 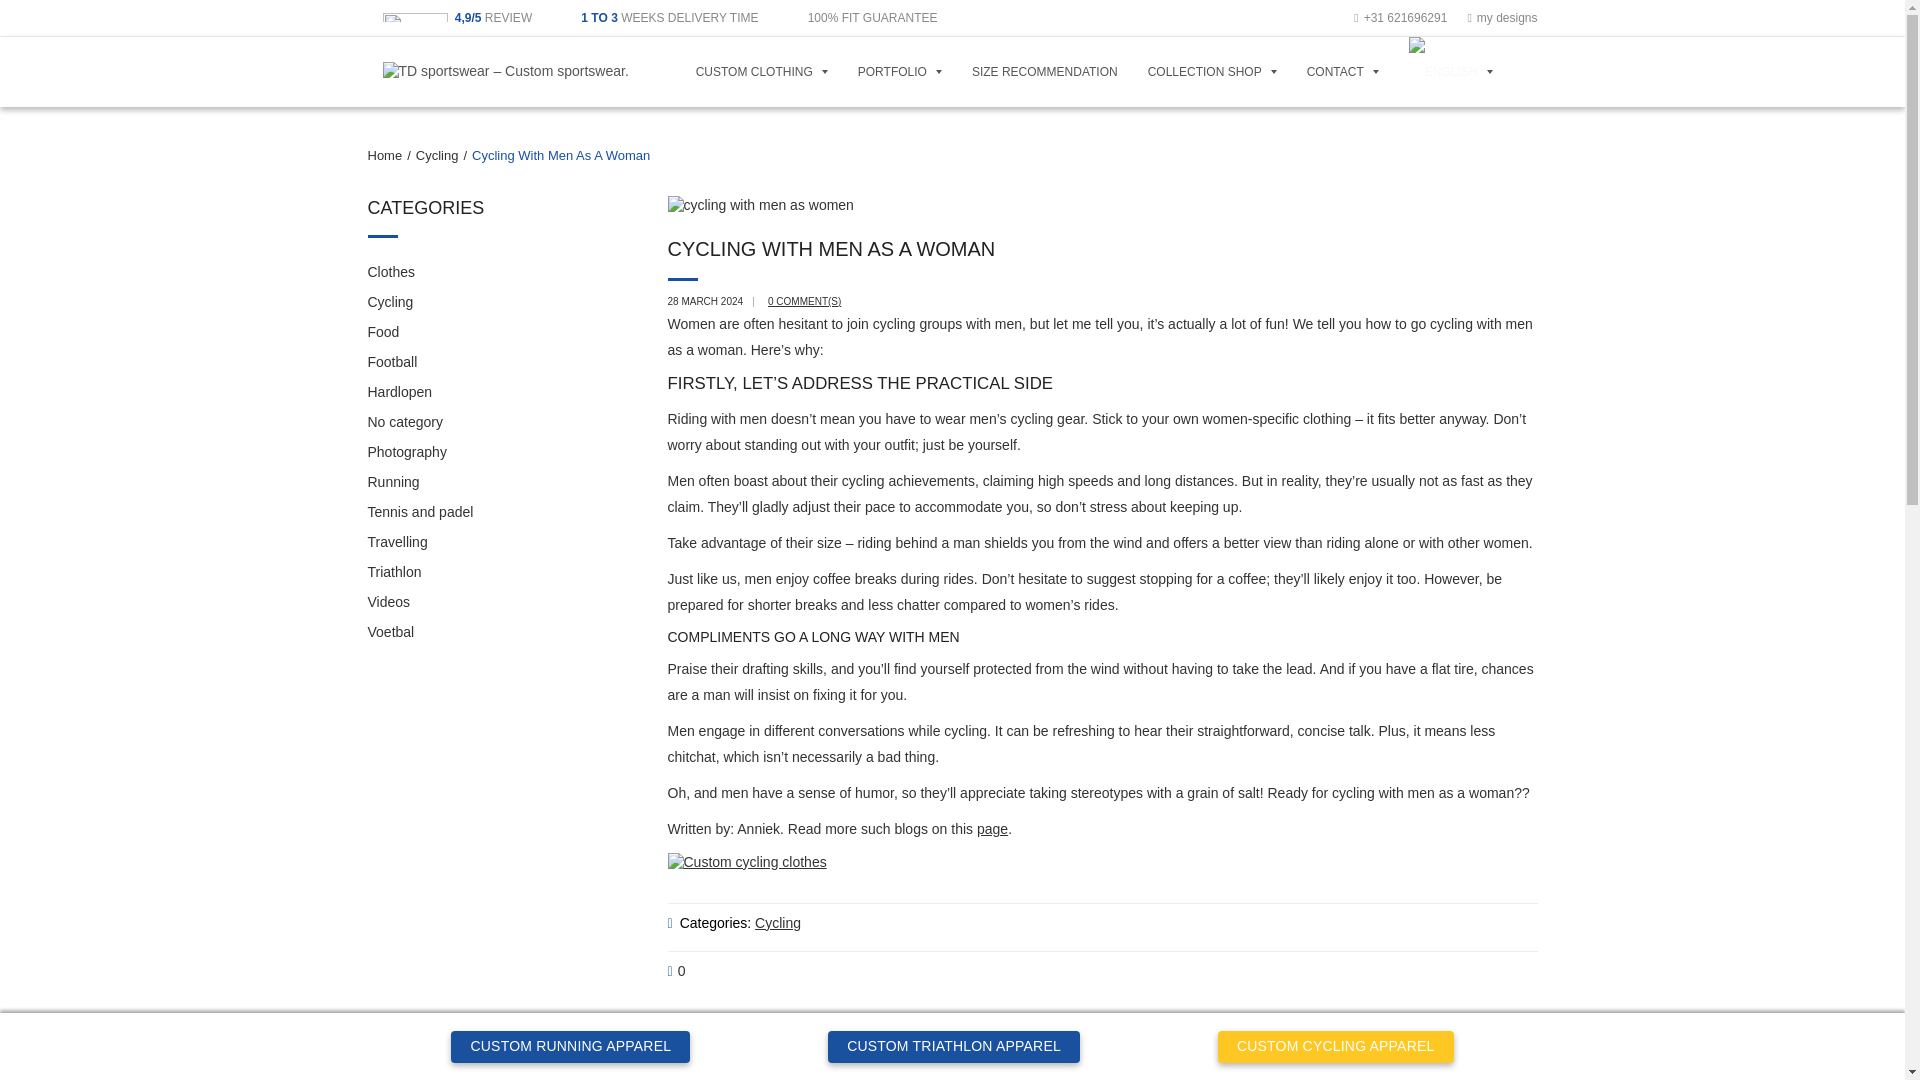 What do you see at coordinates (899, 71) in the screenshot?
I see `PORTFOLIO` at bounding box center [899, 71].